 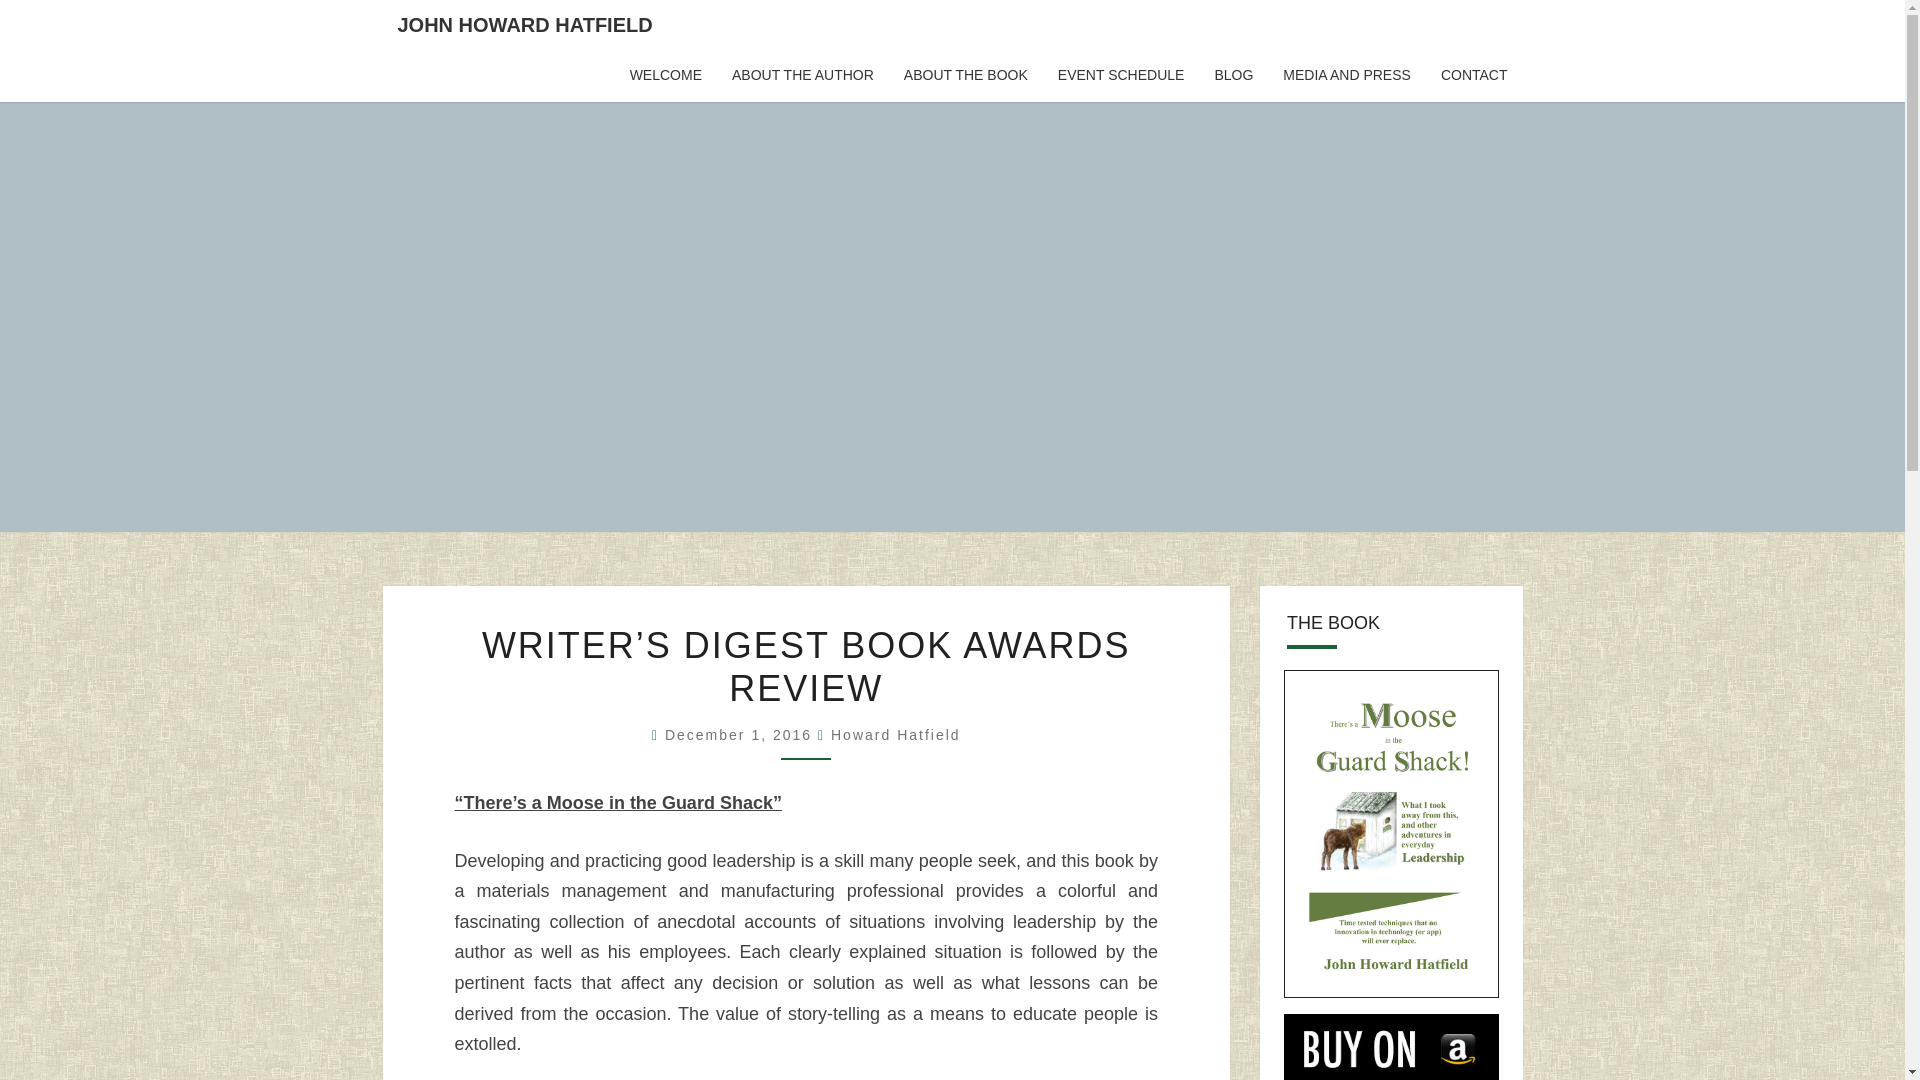 What do you see at coordinates (965, 75) in the screenshot?
I see `ABOUT THE BOOK` at bounding box center [965, 75].